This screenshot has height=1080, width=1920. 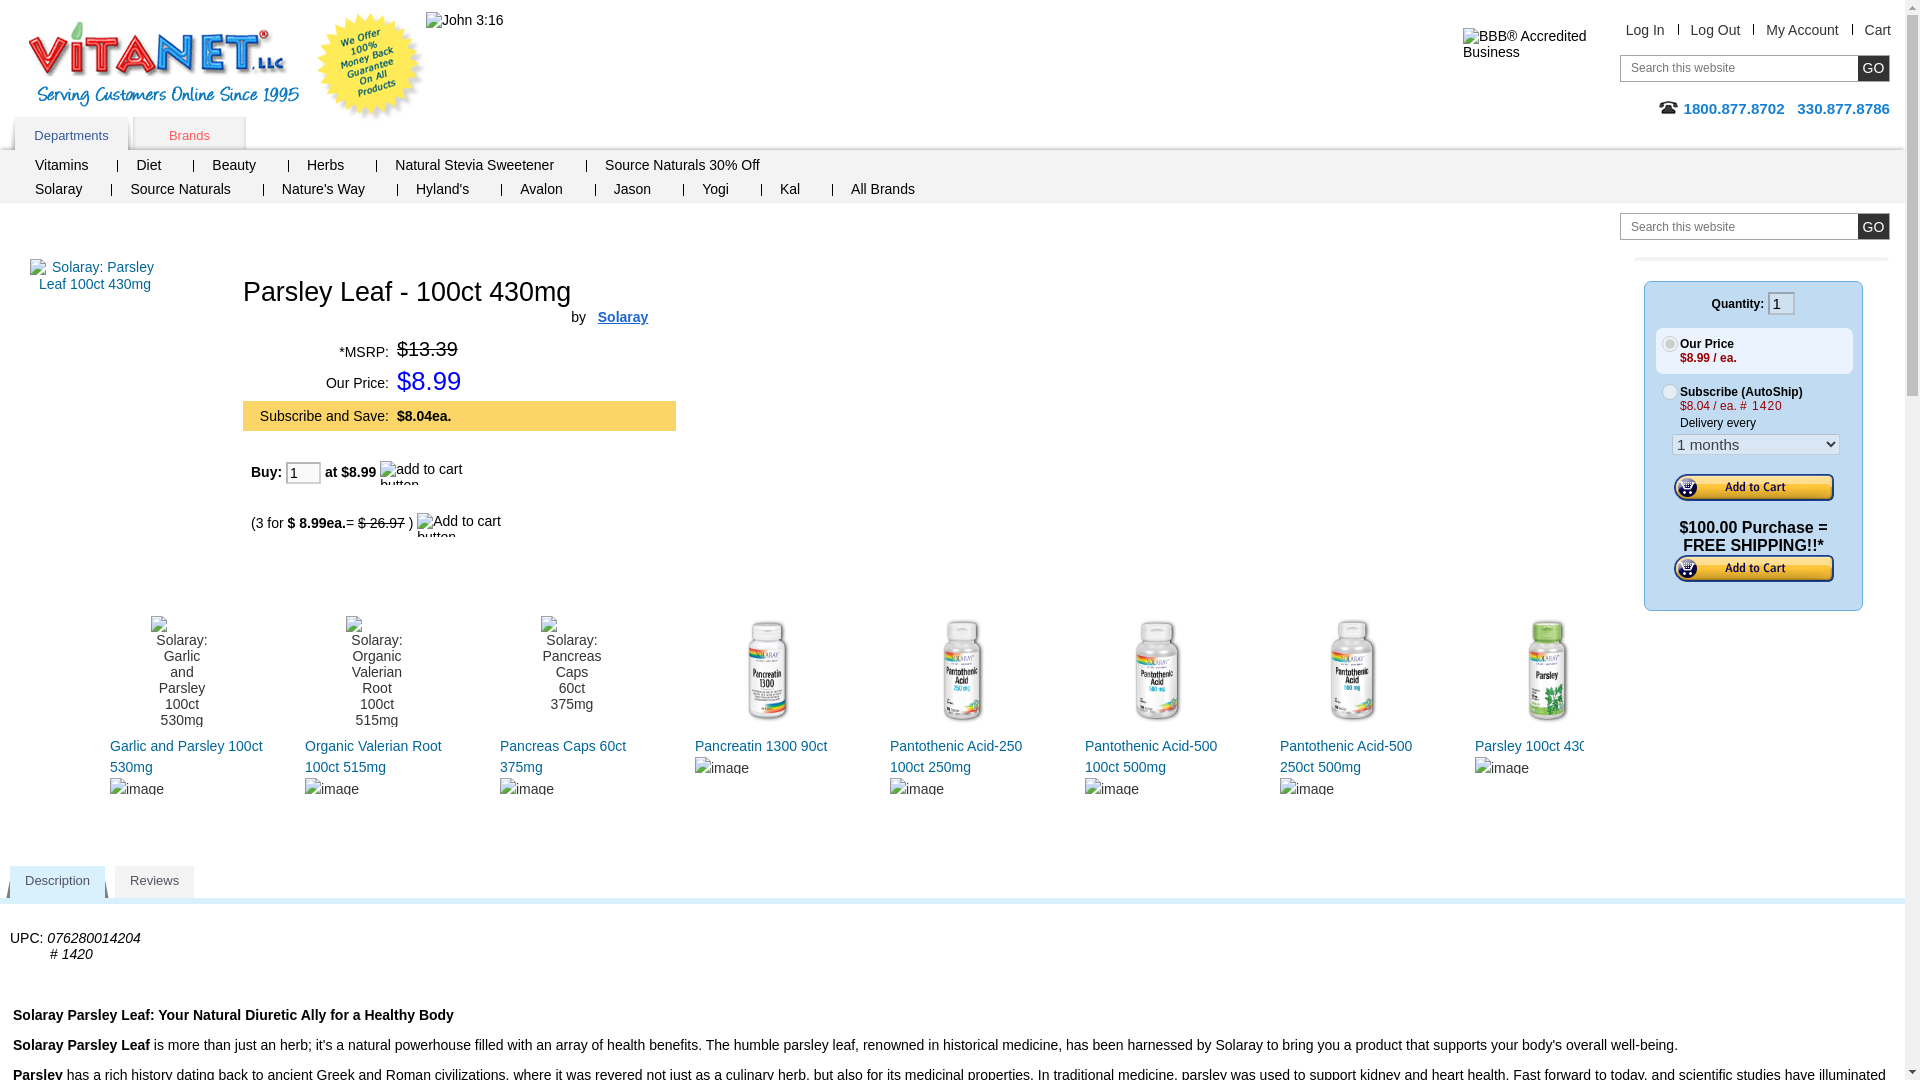 What do you see at coordinates (890, 191) in the screenshot?
I see `All Brands` at bounding box center [890, 191].